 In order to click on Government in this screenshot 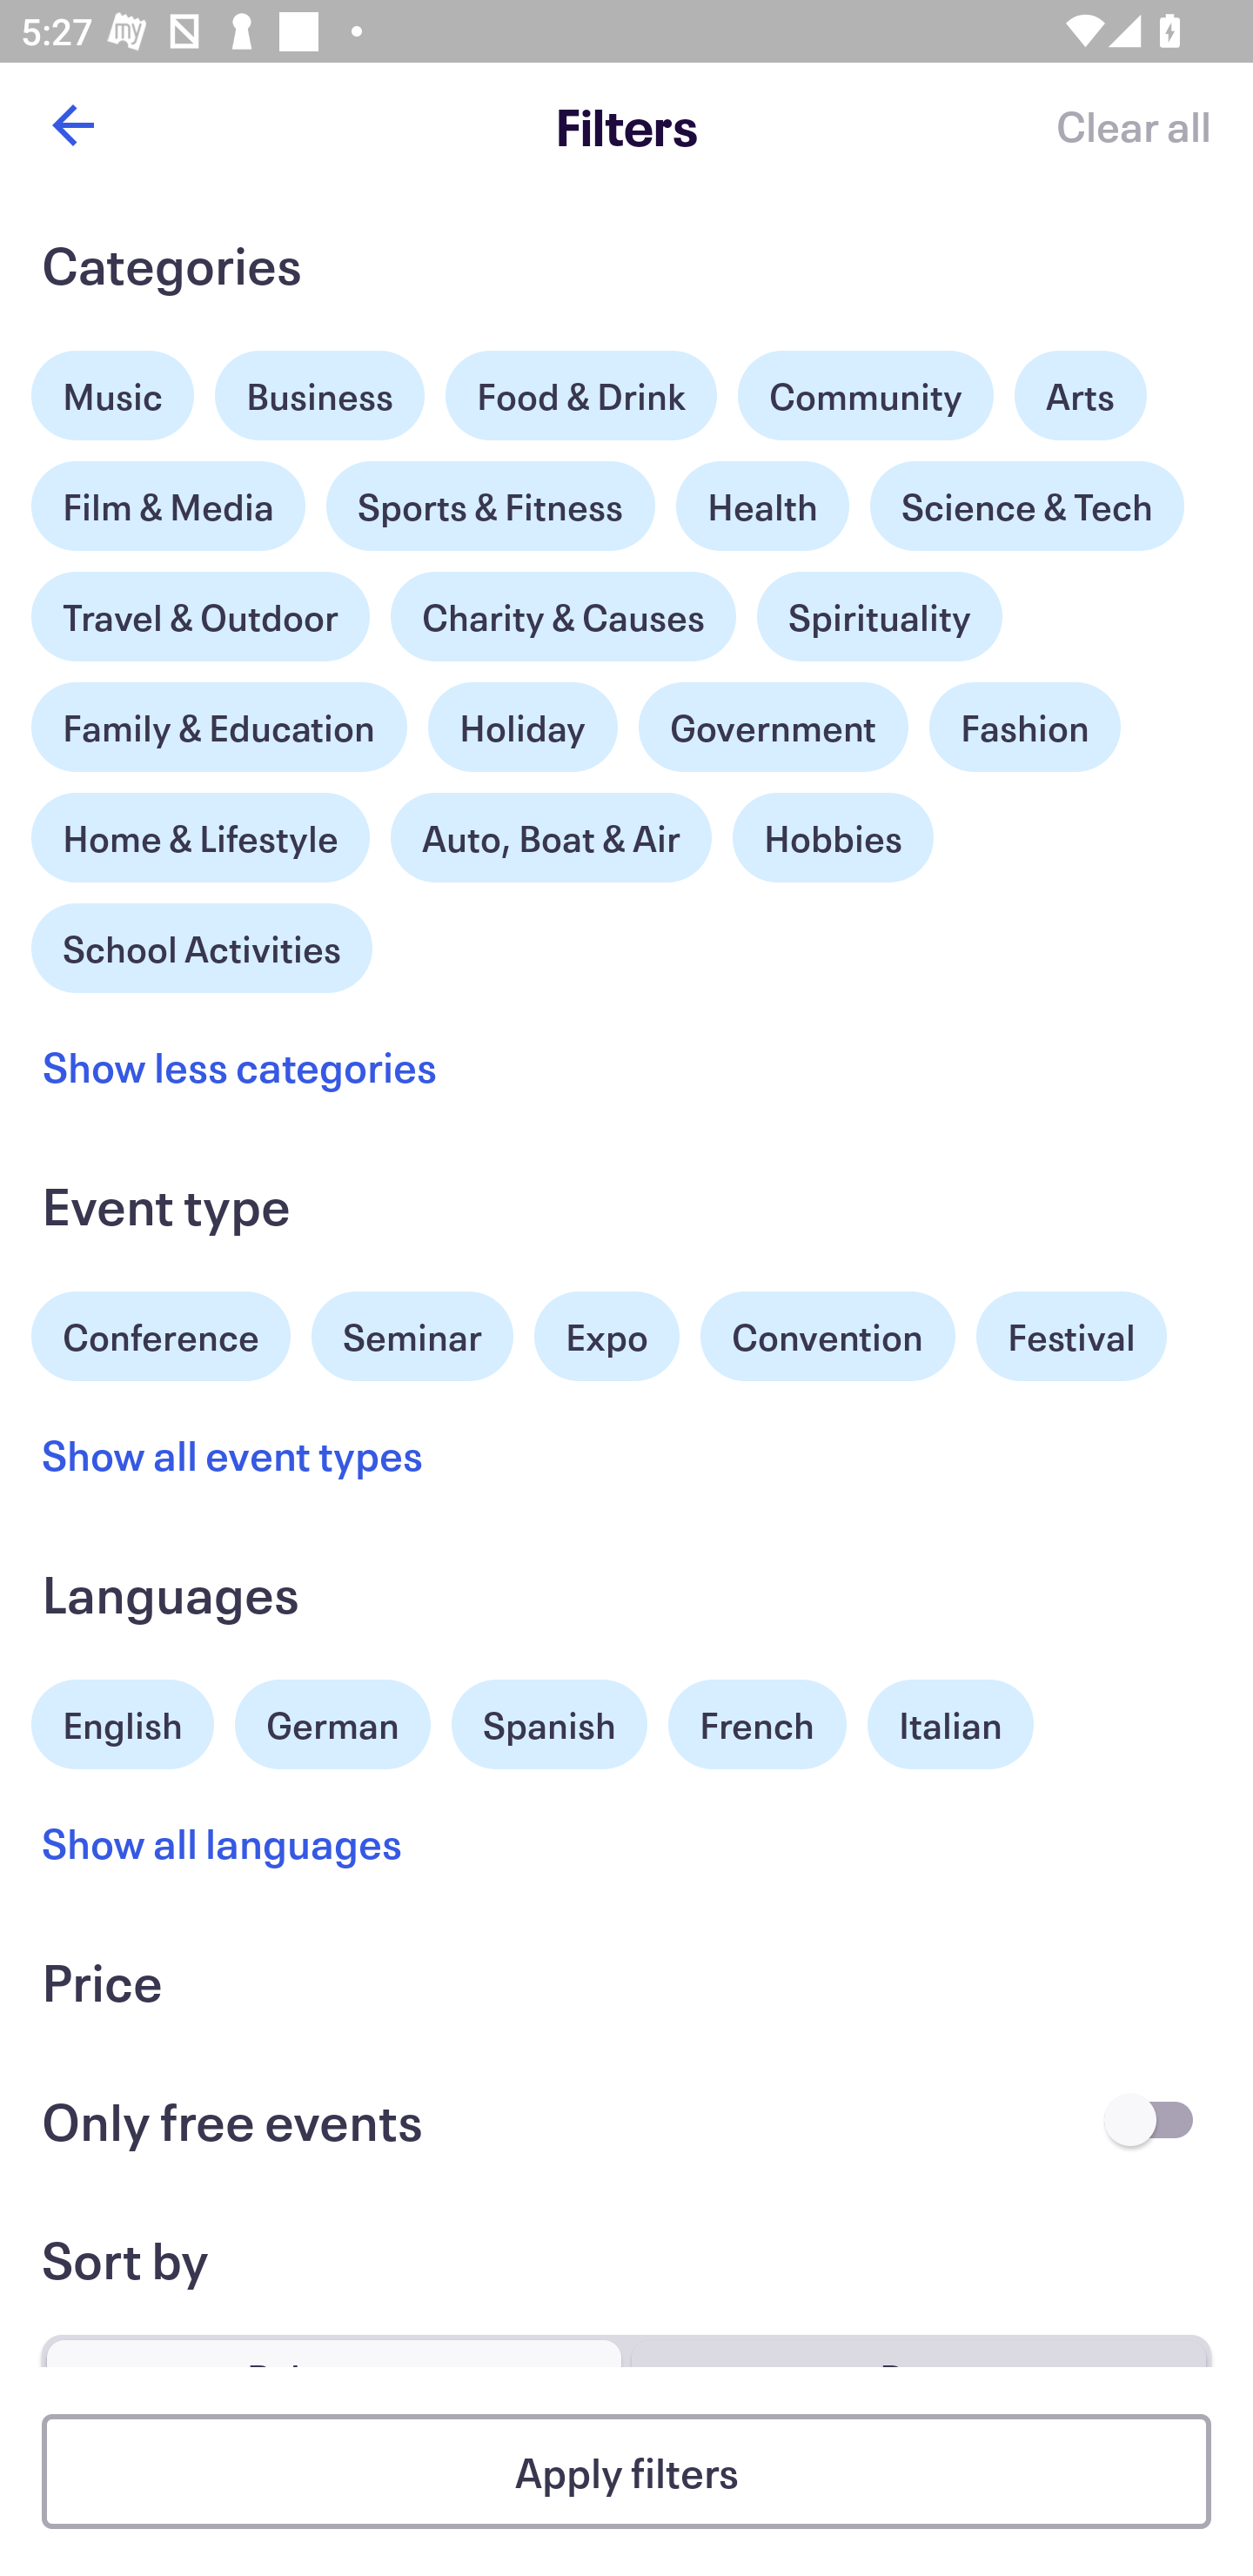, I will do `click(774, 728)`.